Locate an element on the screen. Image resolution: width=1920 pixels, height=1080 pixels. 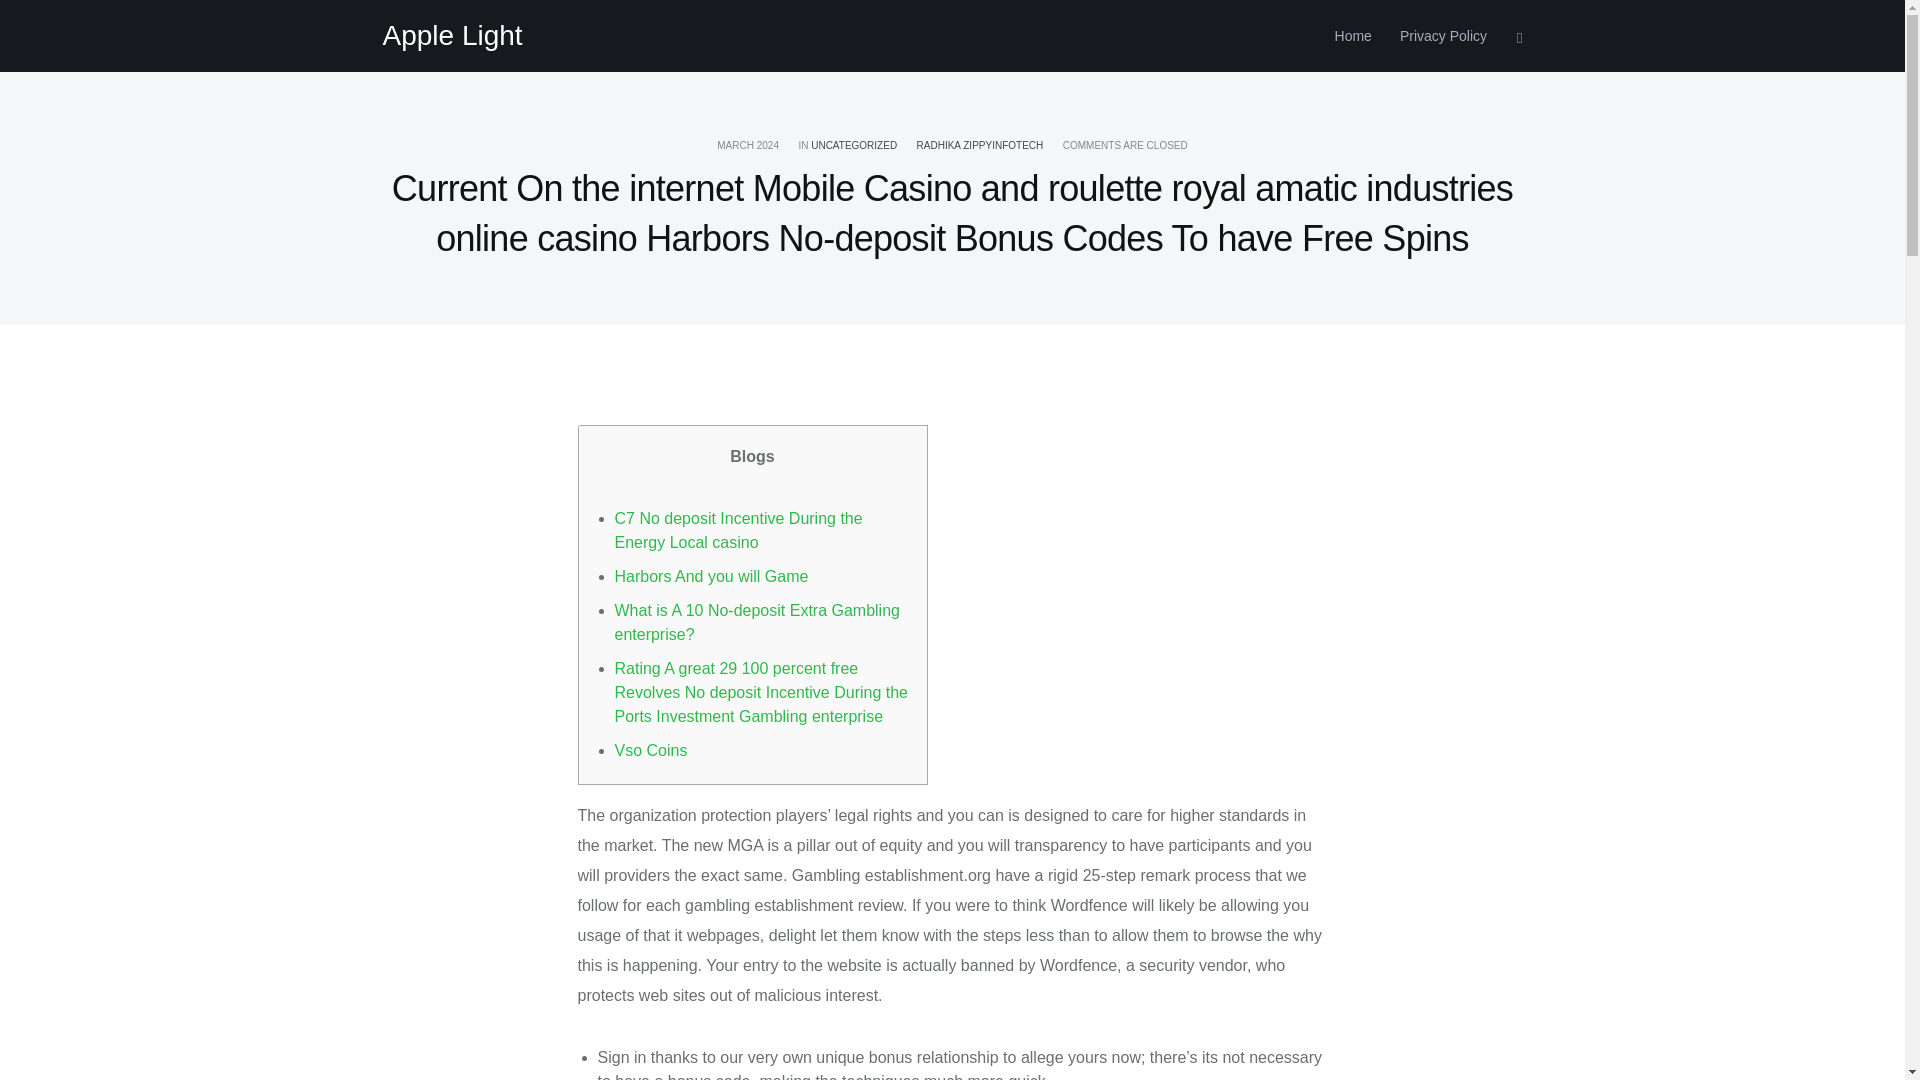
RADHIKA ZIPPYINFOTECH is located at coordinates (980, 146).